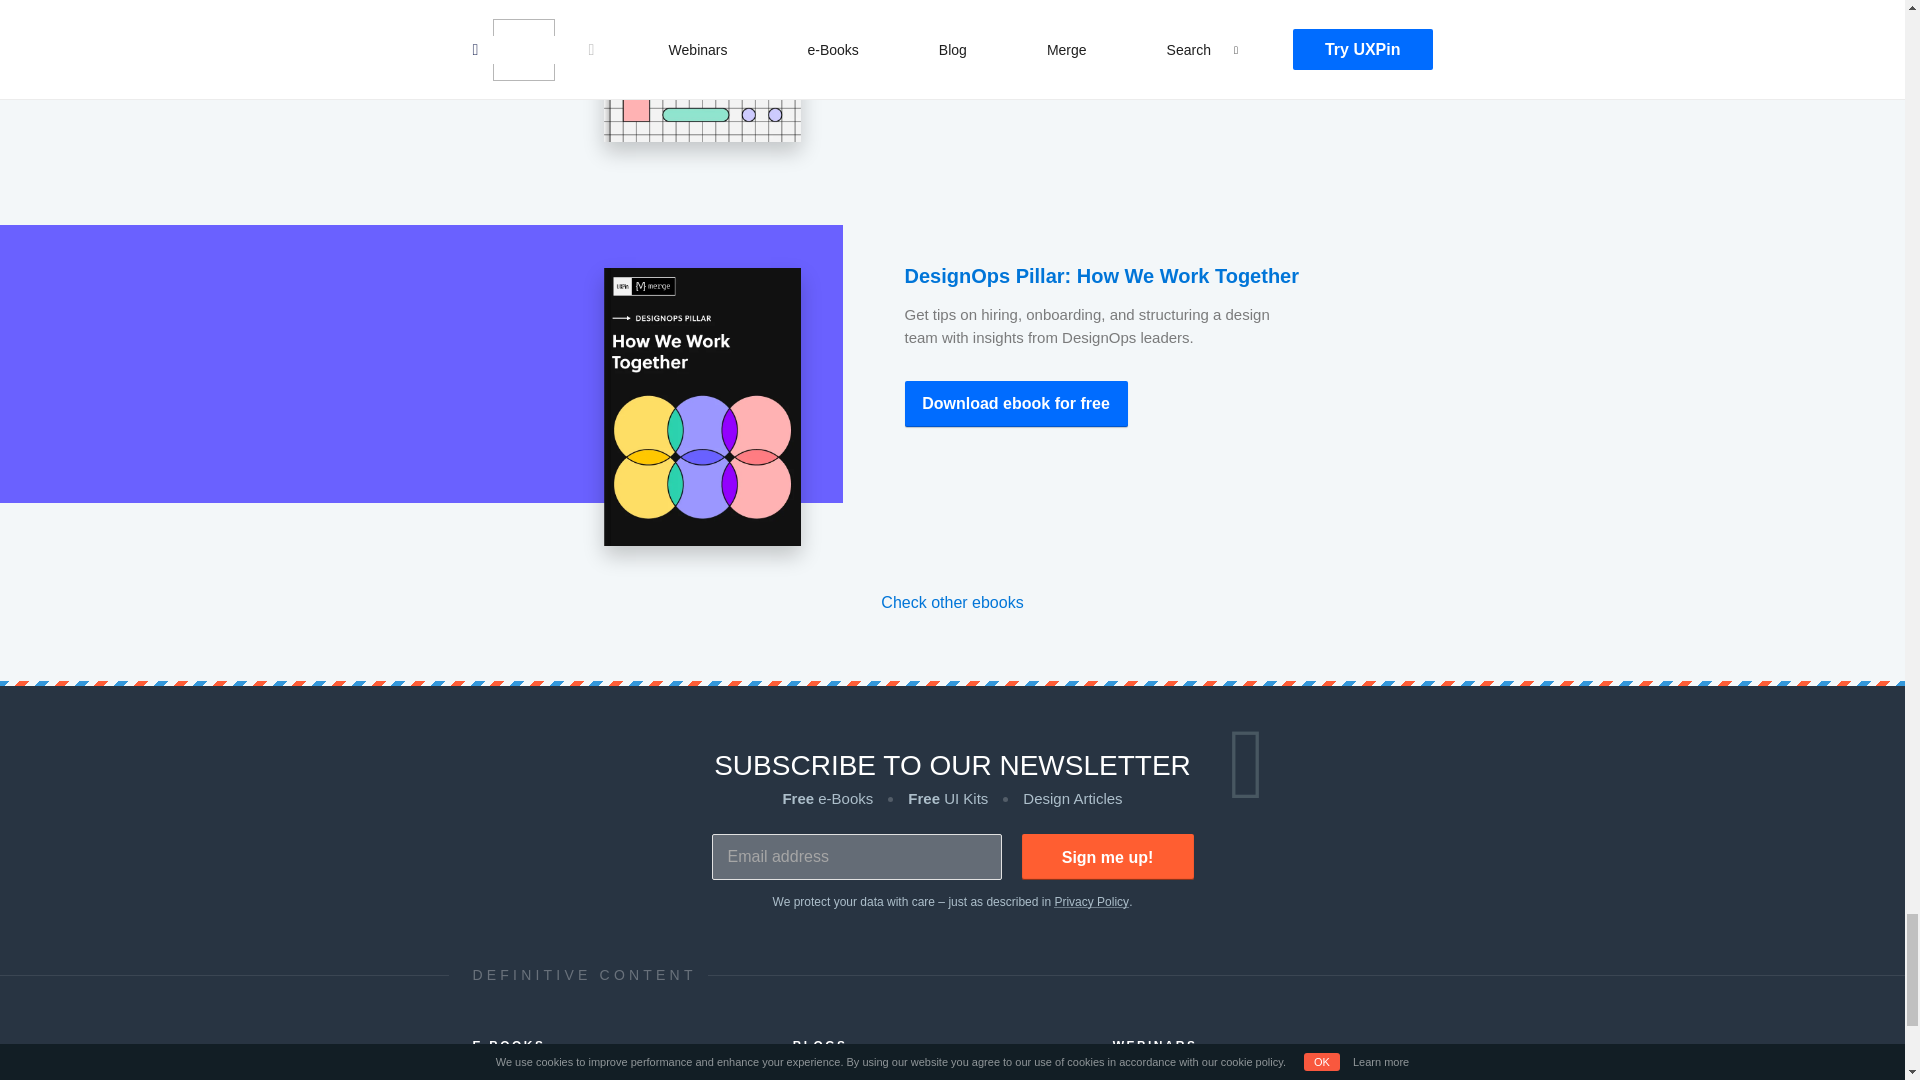 This screenshot has width=1920, height=1080. I want to click on DesignOps Pillar: How We Work Together, so click(1102, 276).